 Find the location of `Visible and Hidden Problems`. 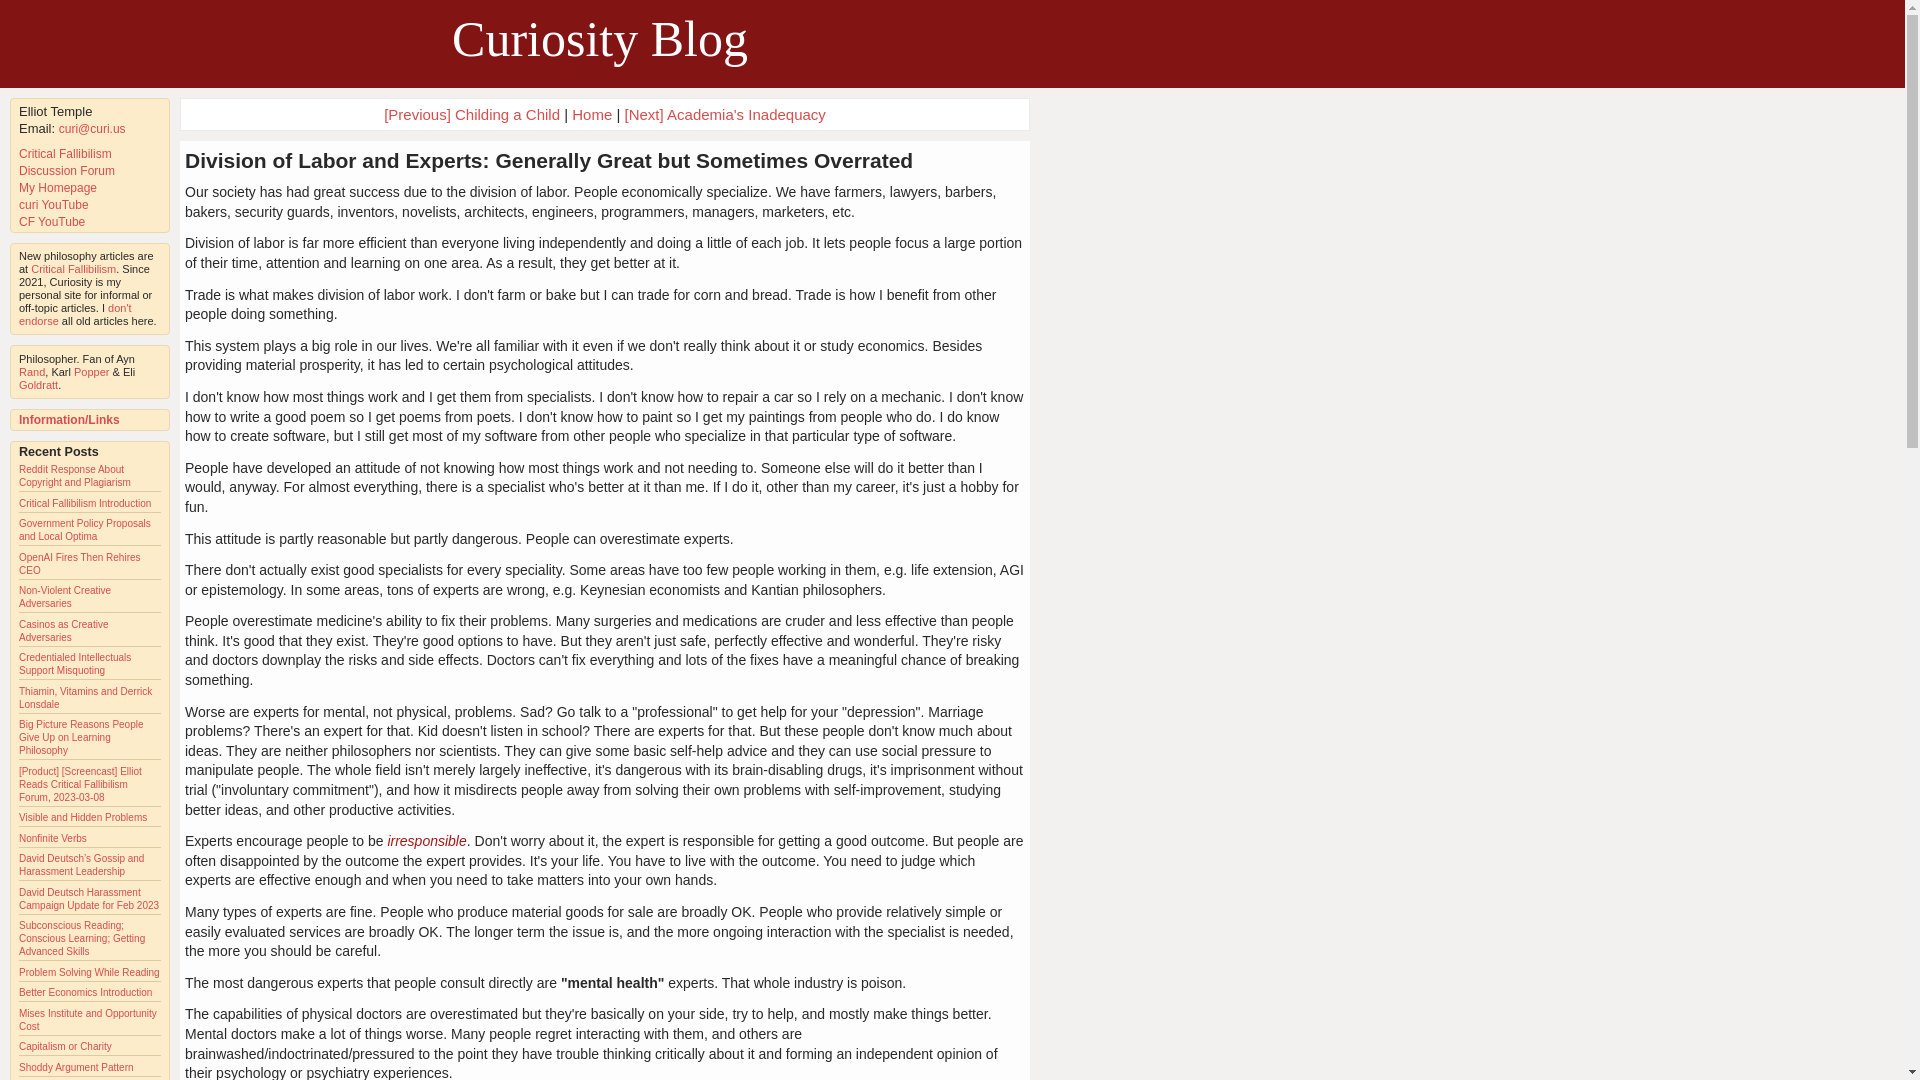

Visible and Hidden Problems is located at coordinates (83, 817).